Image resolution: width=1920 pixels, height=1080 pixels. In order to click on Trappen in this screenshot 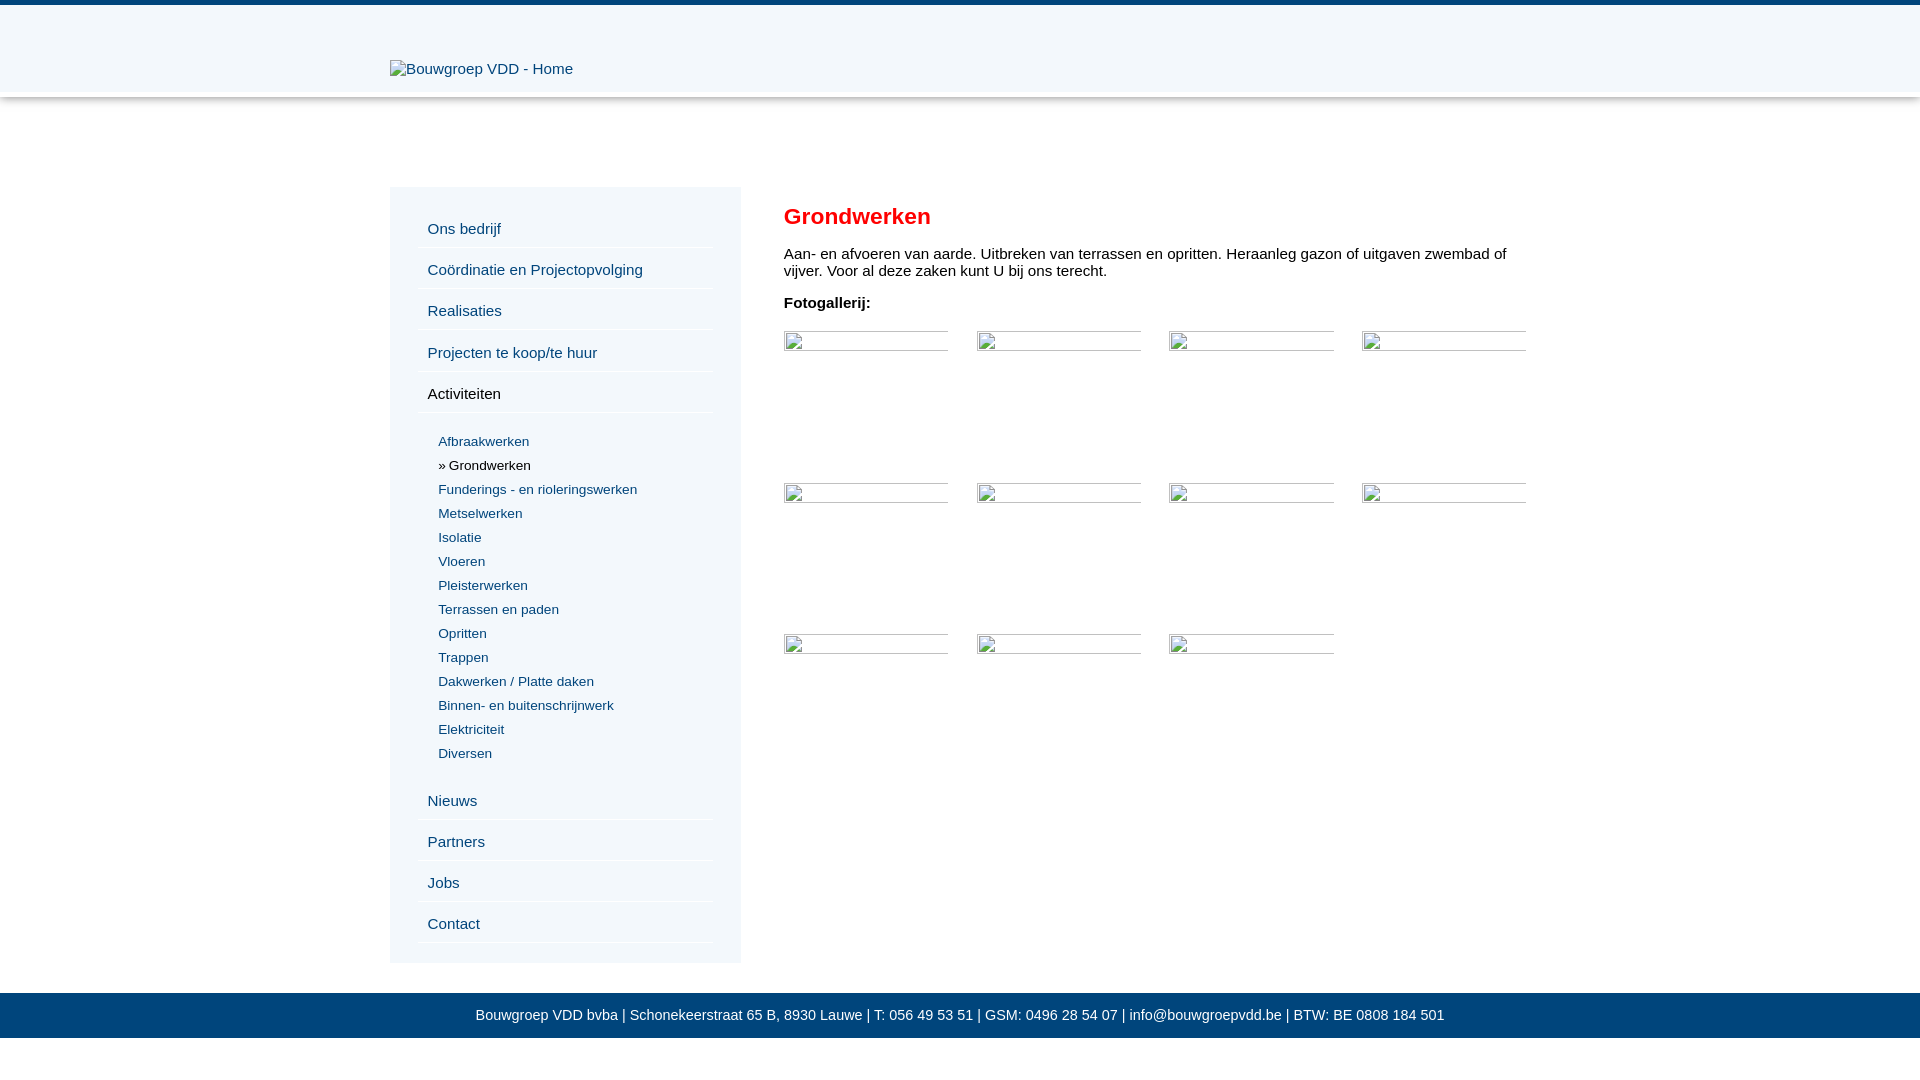, I will do `click(570, 658)`.